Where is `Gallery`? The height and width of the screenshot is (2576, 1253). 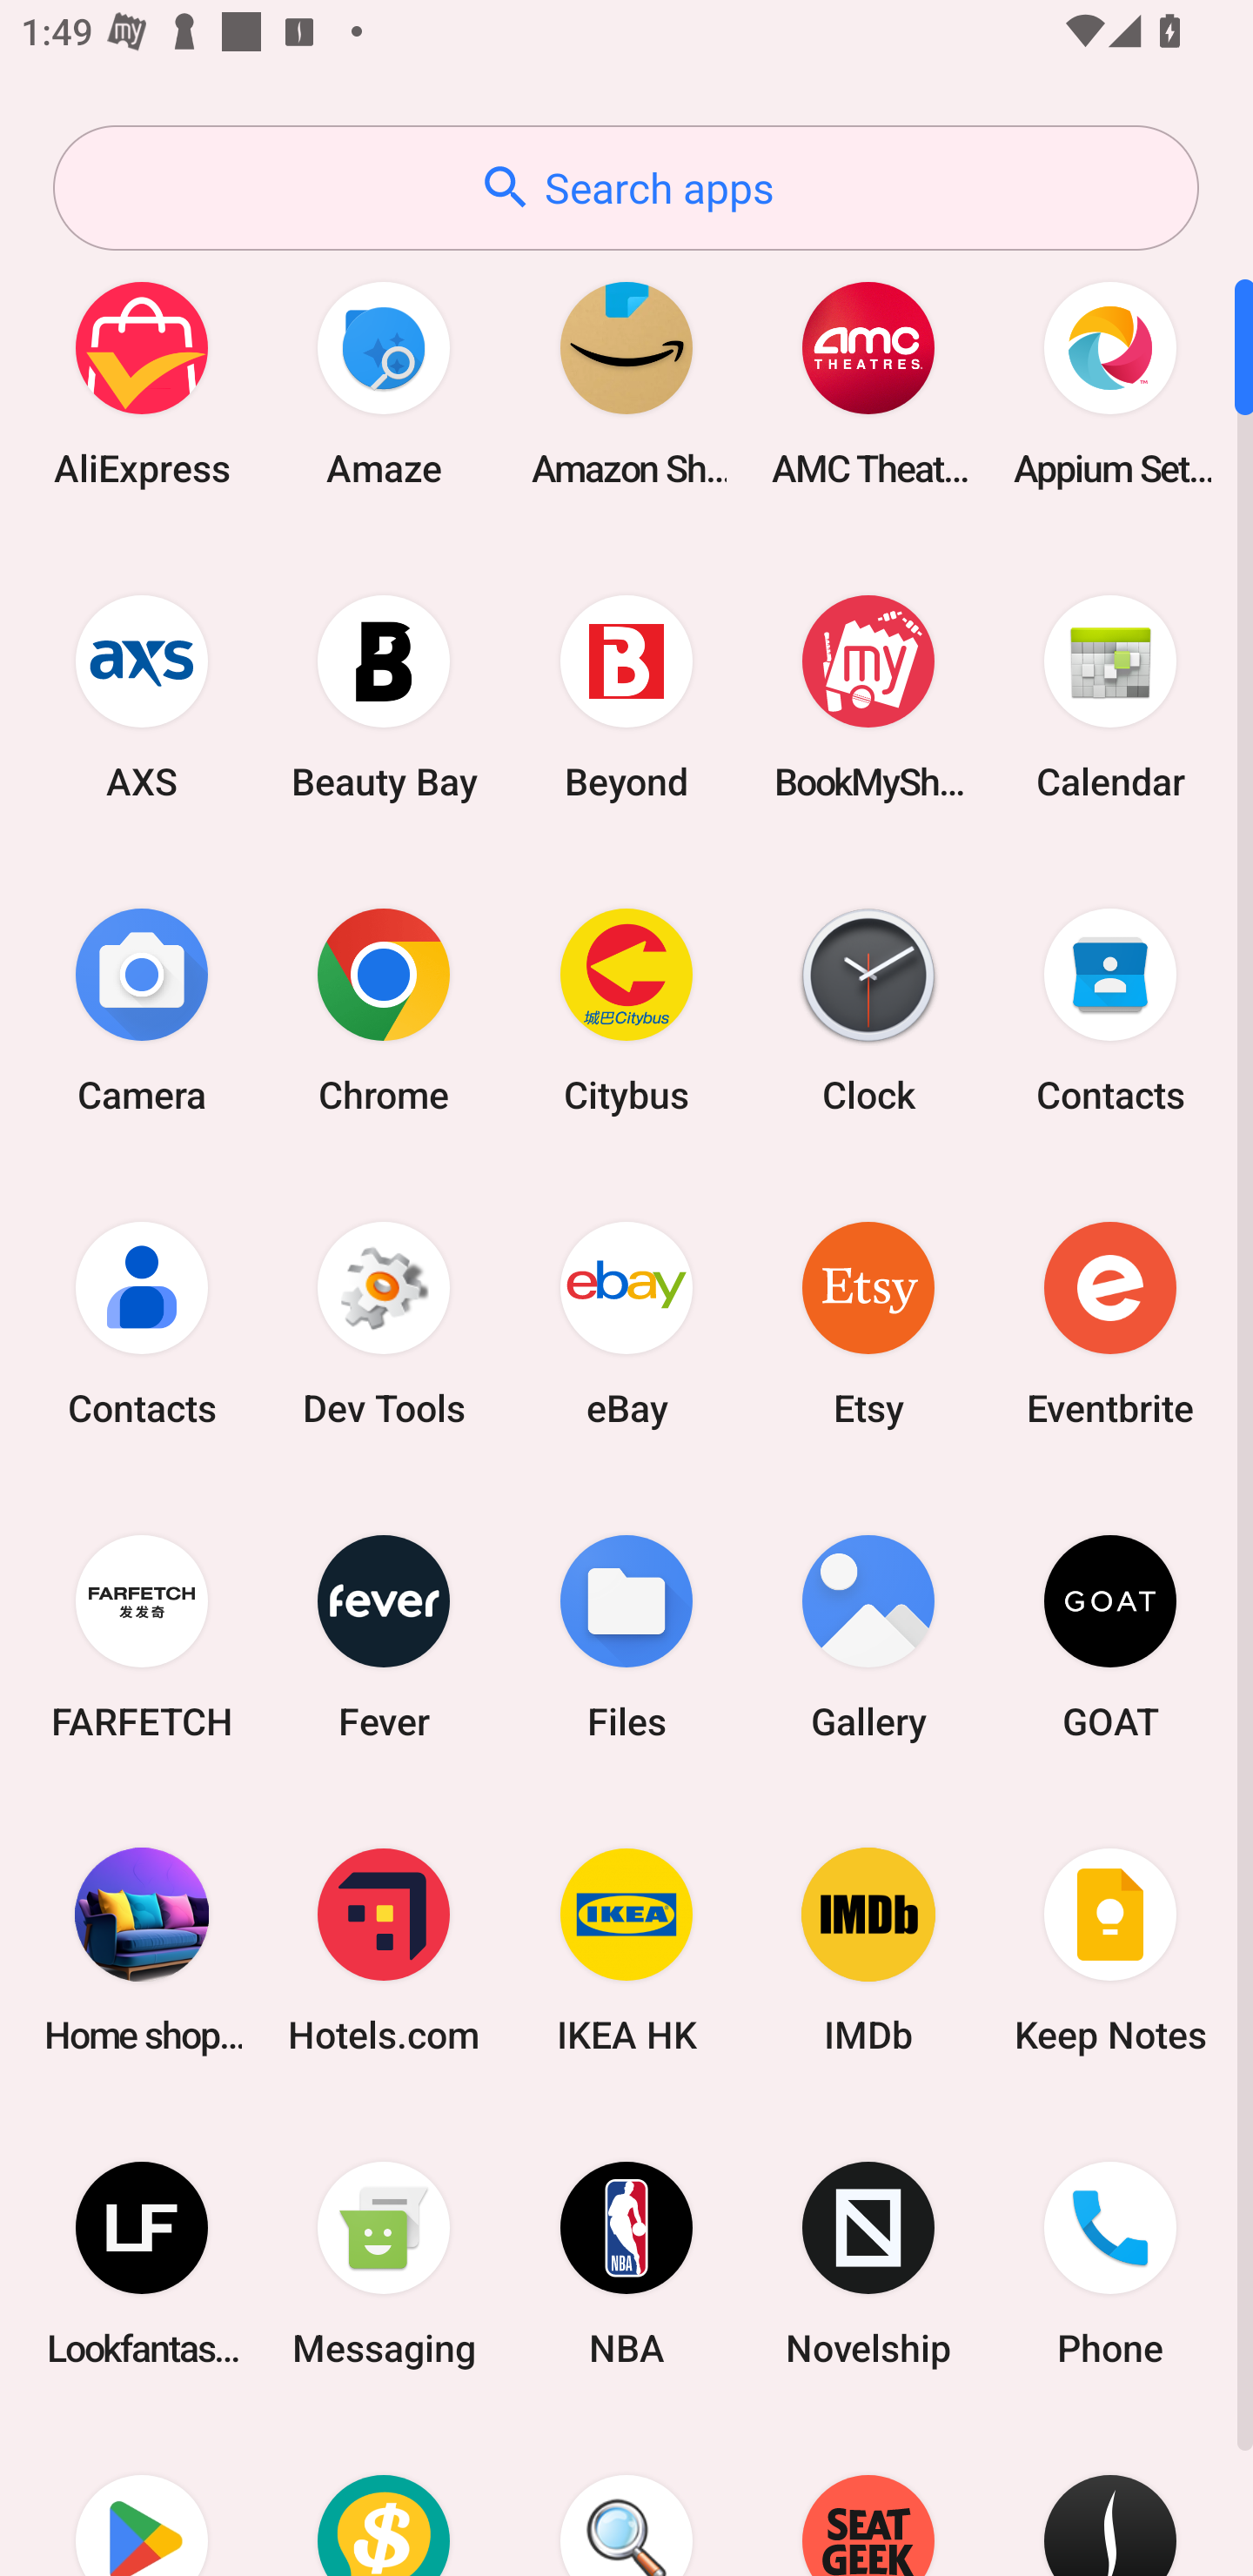
Gallery is located at coordinates (868, 1636).